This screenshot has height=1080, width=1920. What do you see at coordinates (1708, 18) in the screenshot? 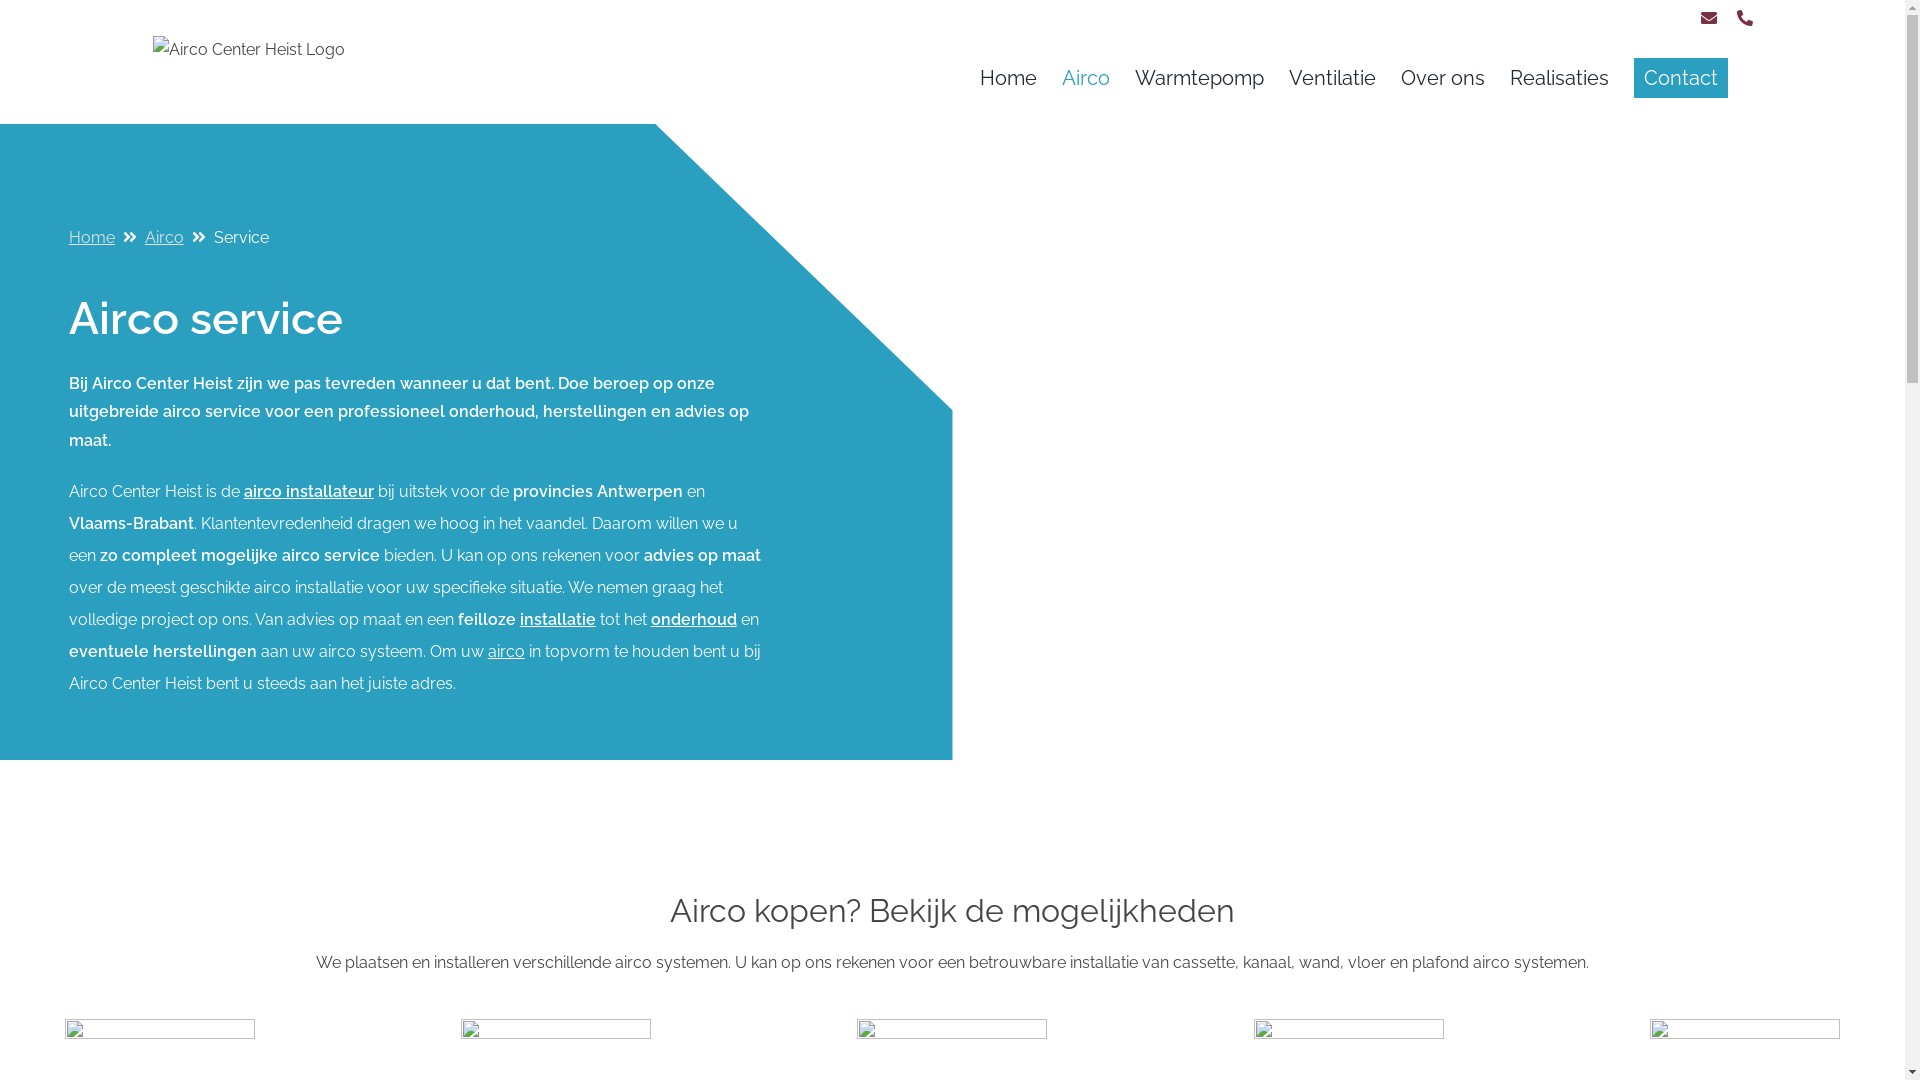
I see `E-mail` at bounding box center [1708, 18].